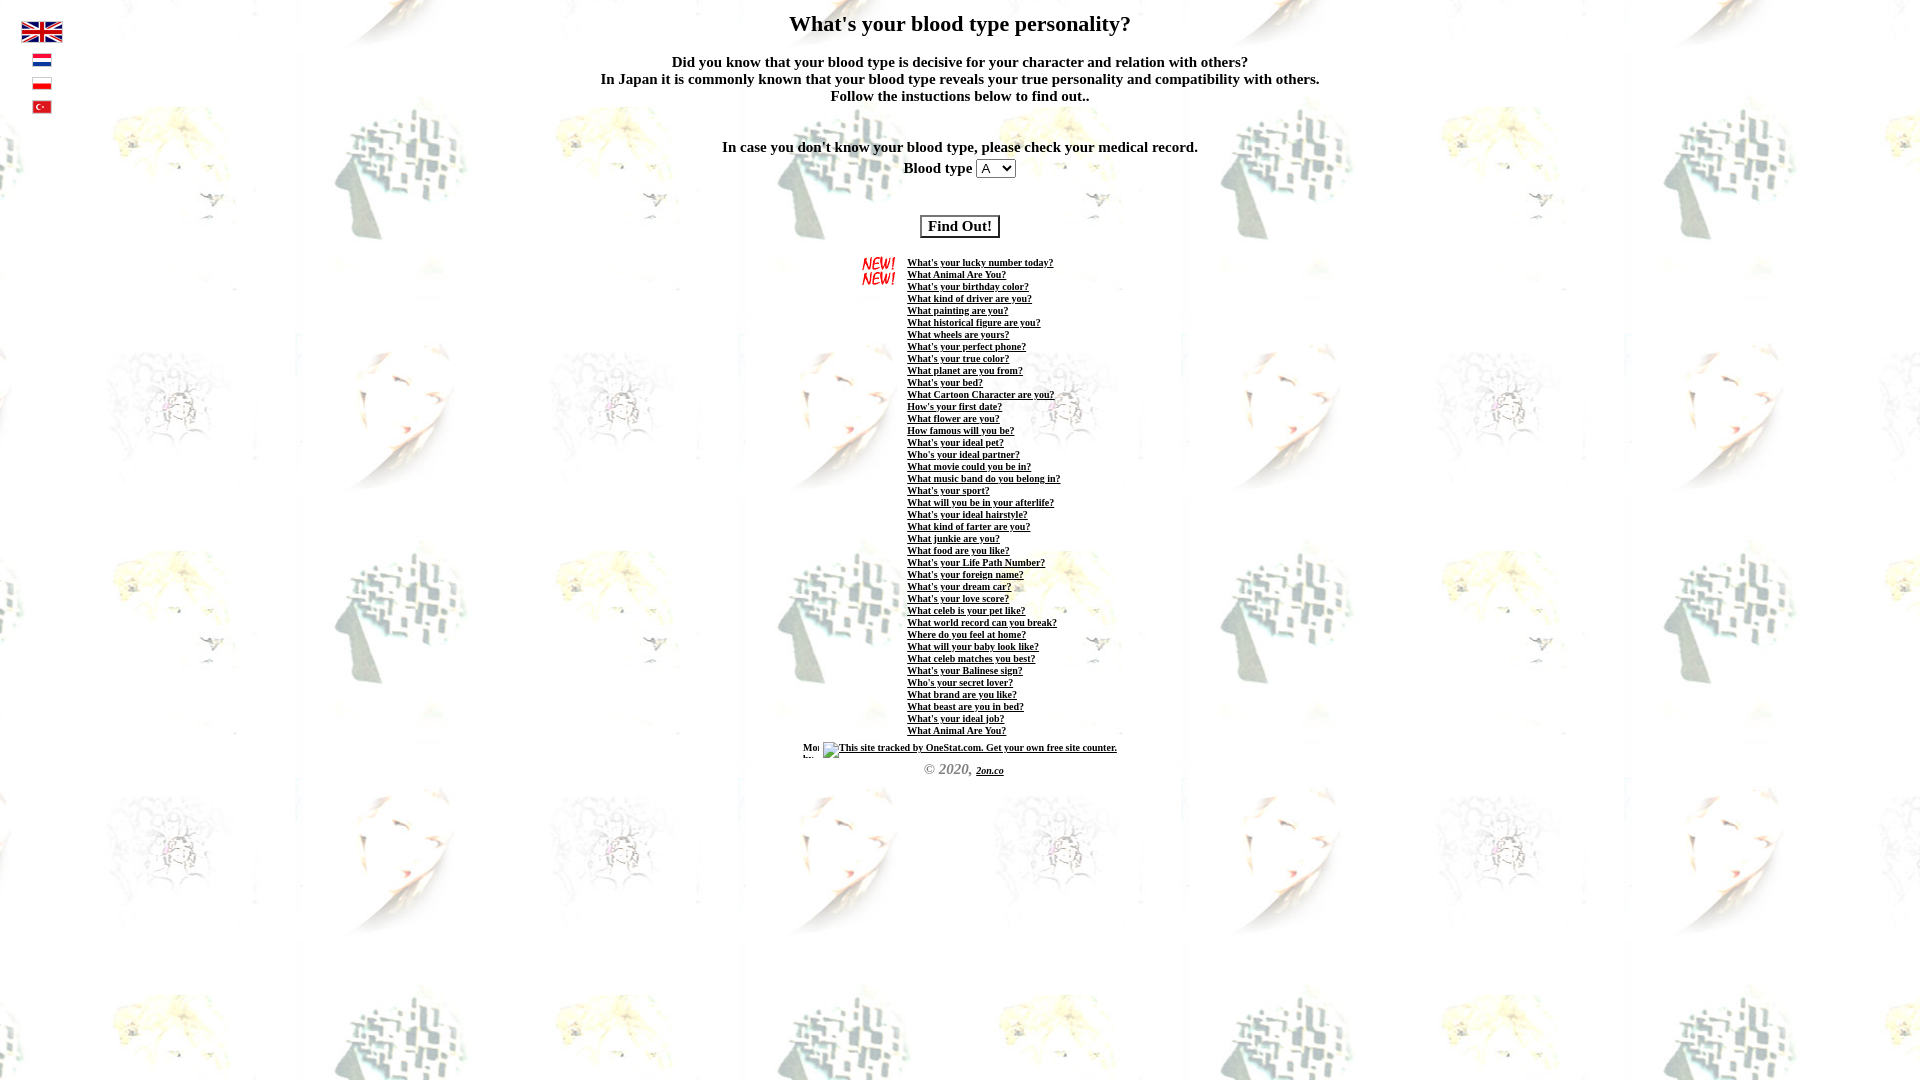  I want to click on What's your love score?, so click(958, 598).